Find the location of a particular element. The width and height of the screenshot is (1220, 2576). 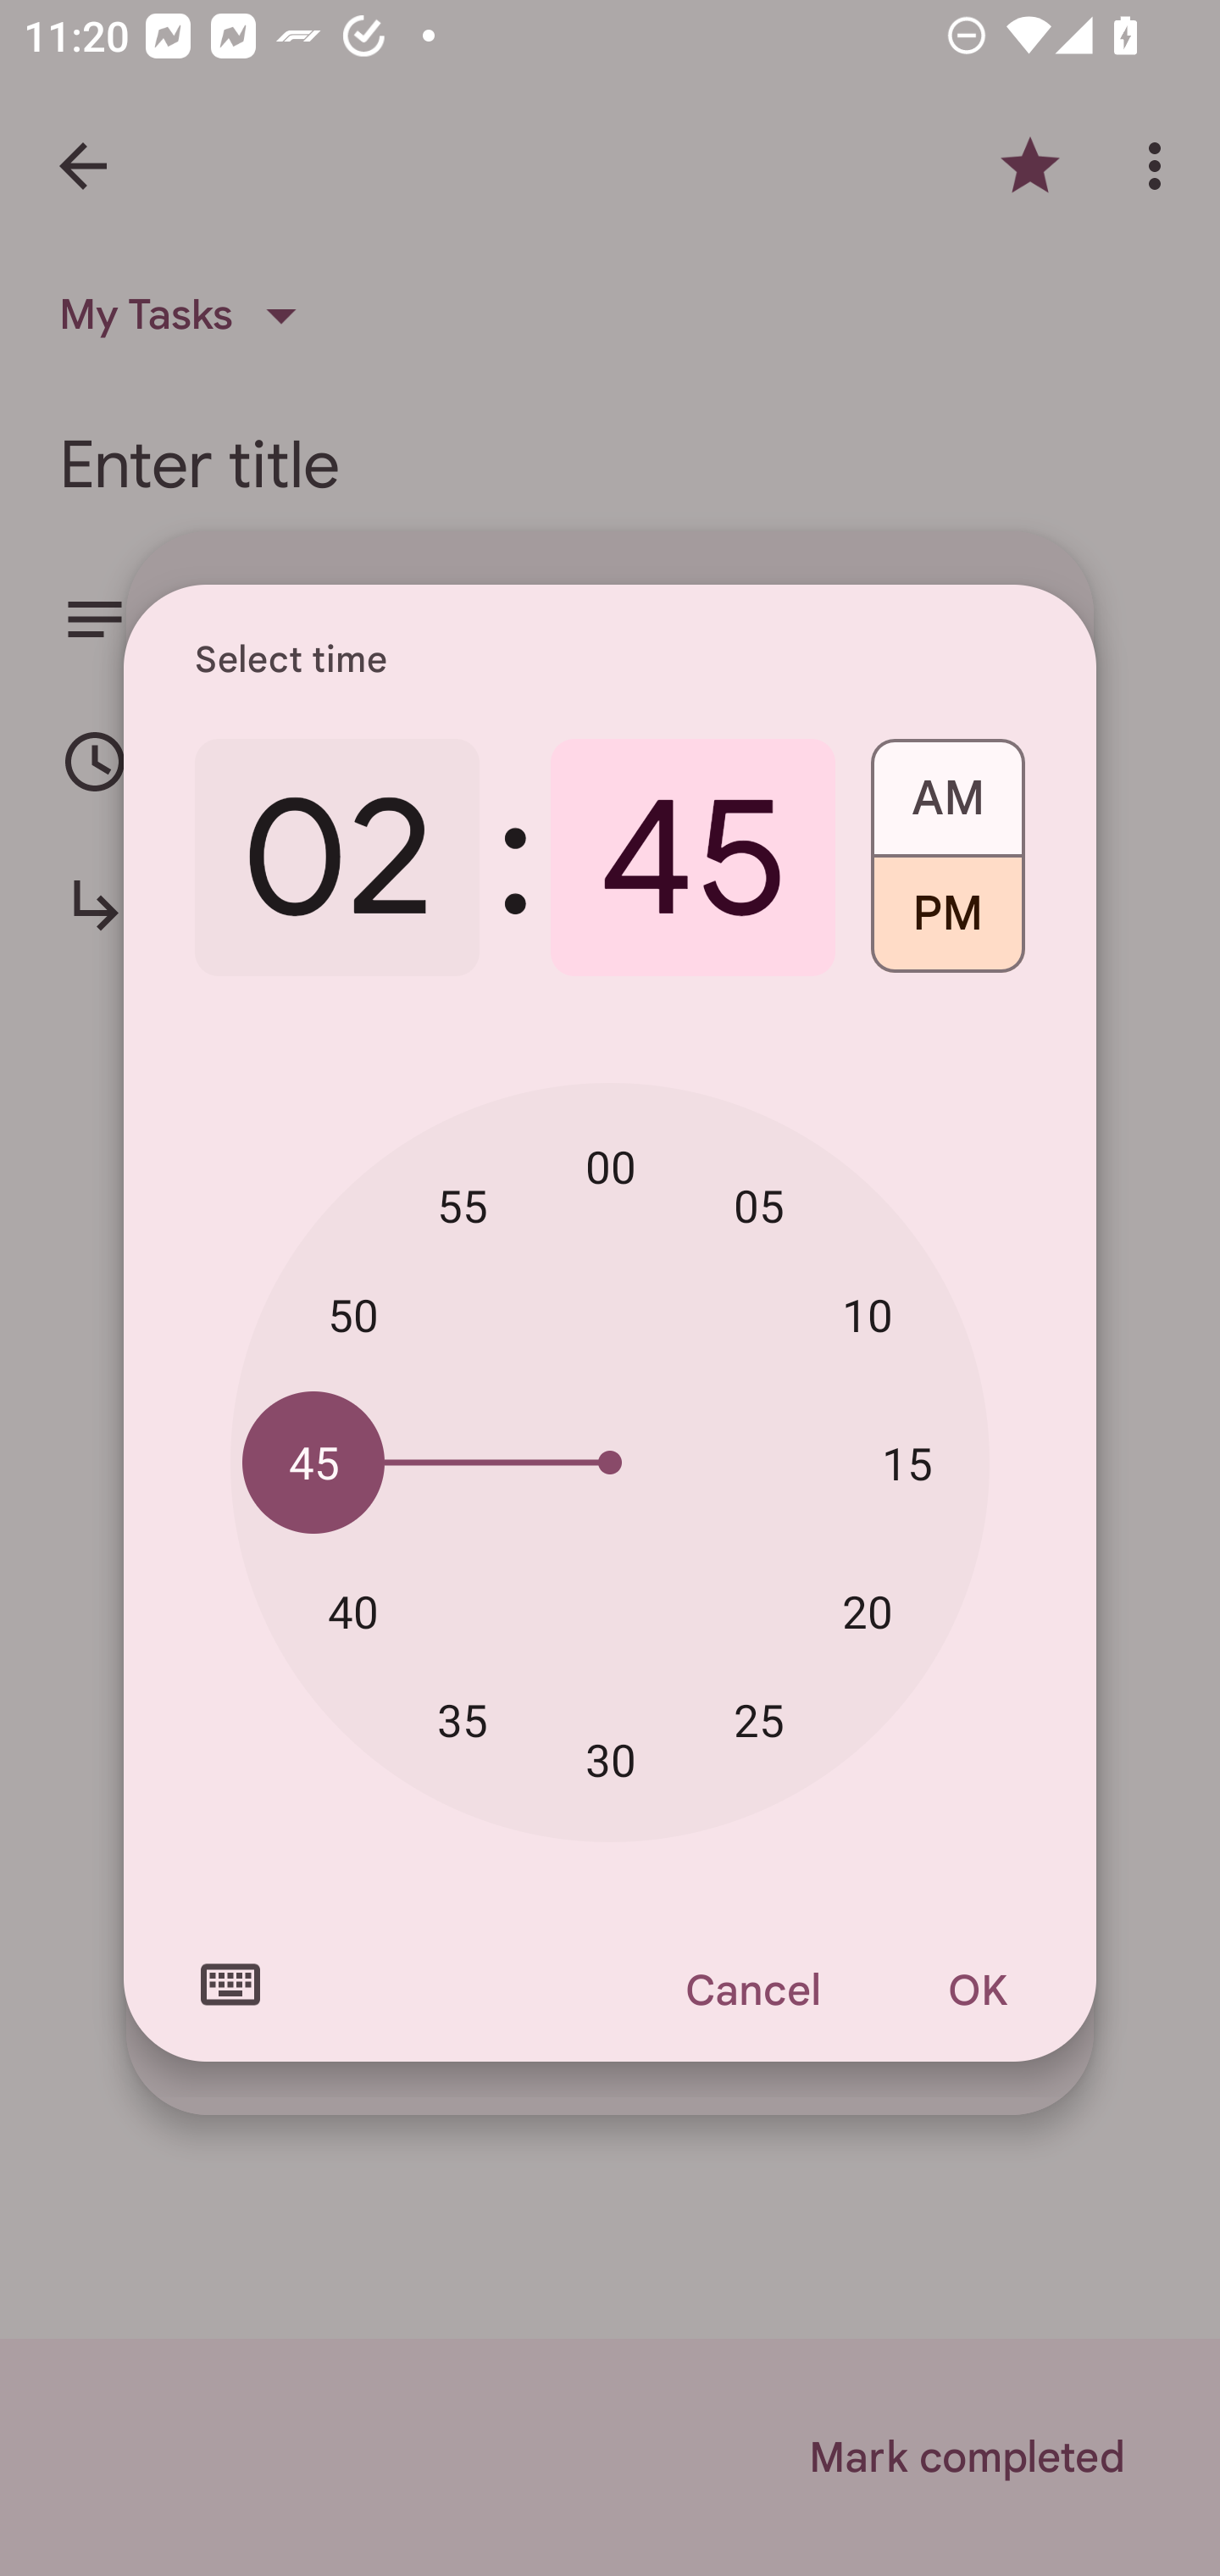

20 20 minutes is located at coordinates (868, 1611).